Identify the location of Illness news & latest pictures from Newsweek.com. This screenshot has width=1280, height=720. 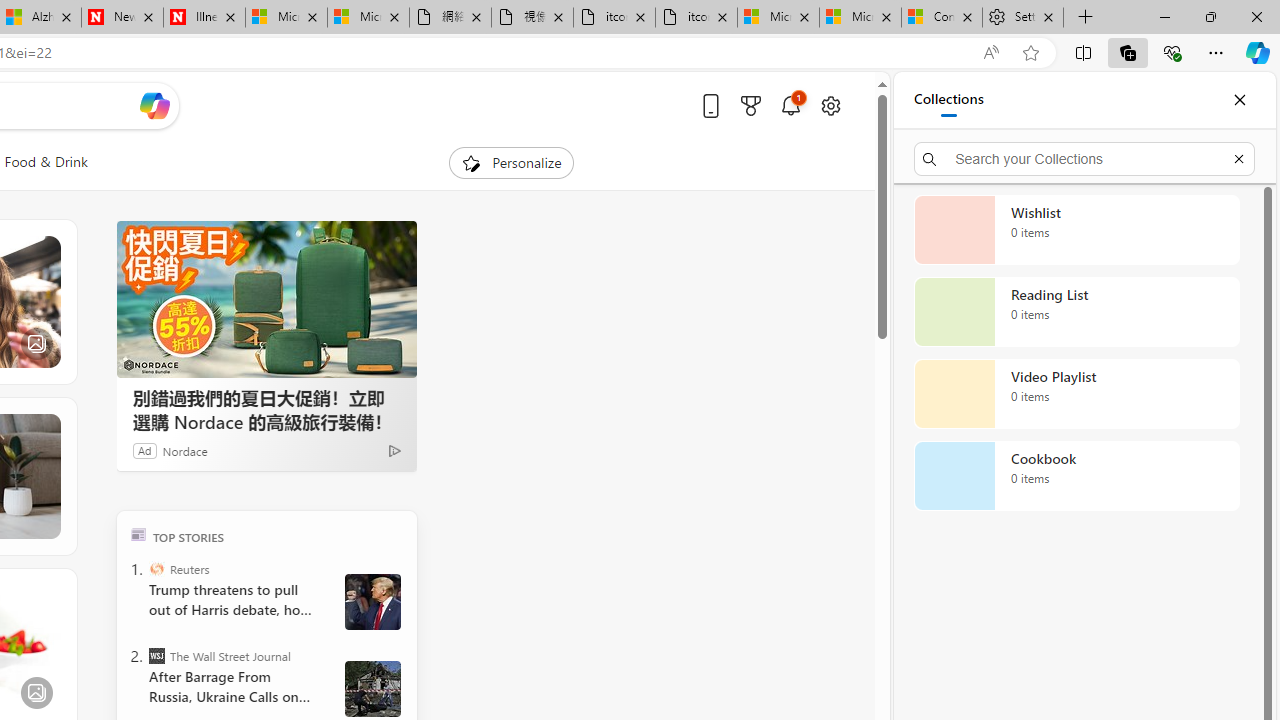
(204, 18).